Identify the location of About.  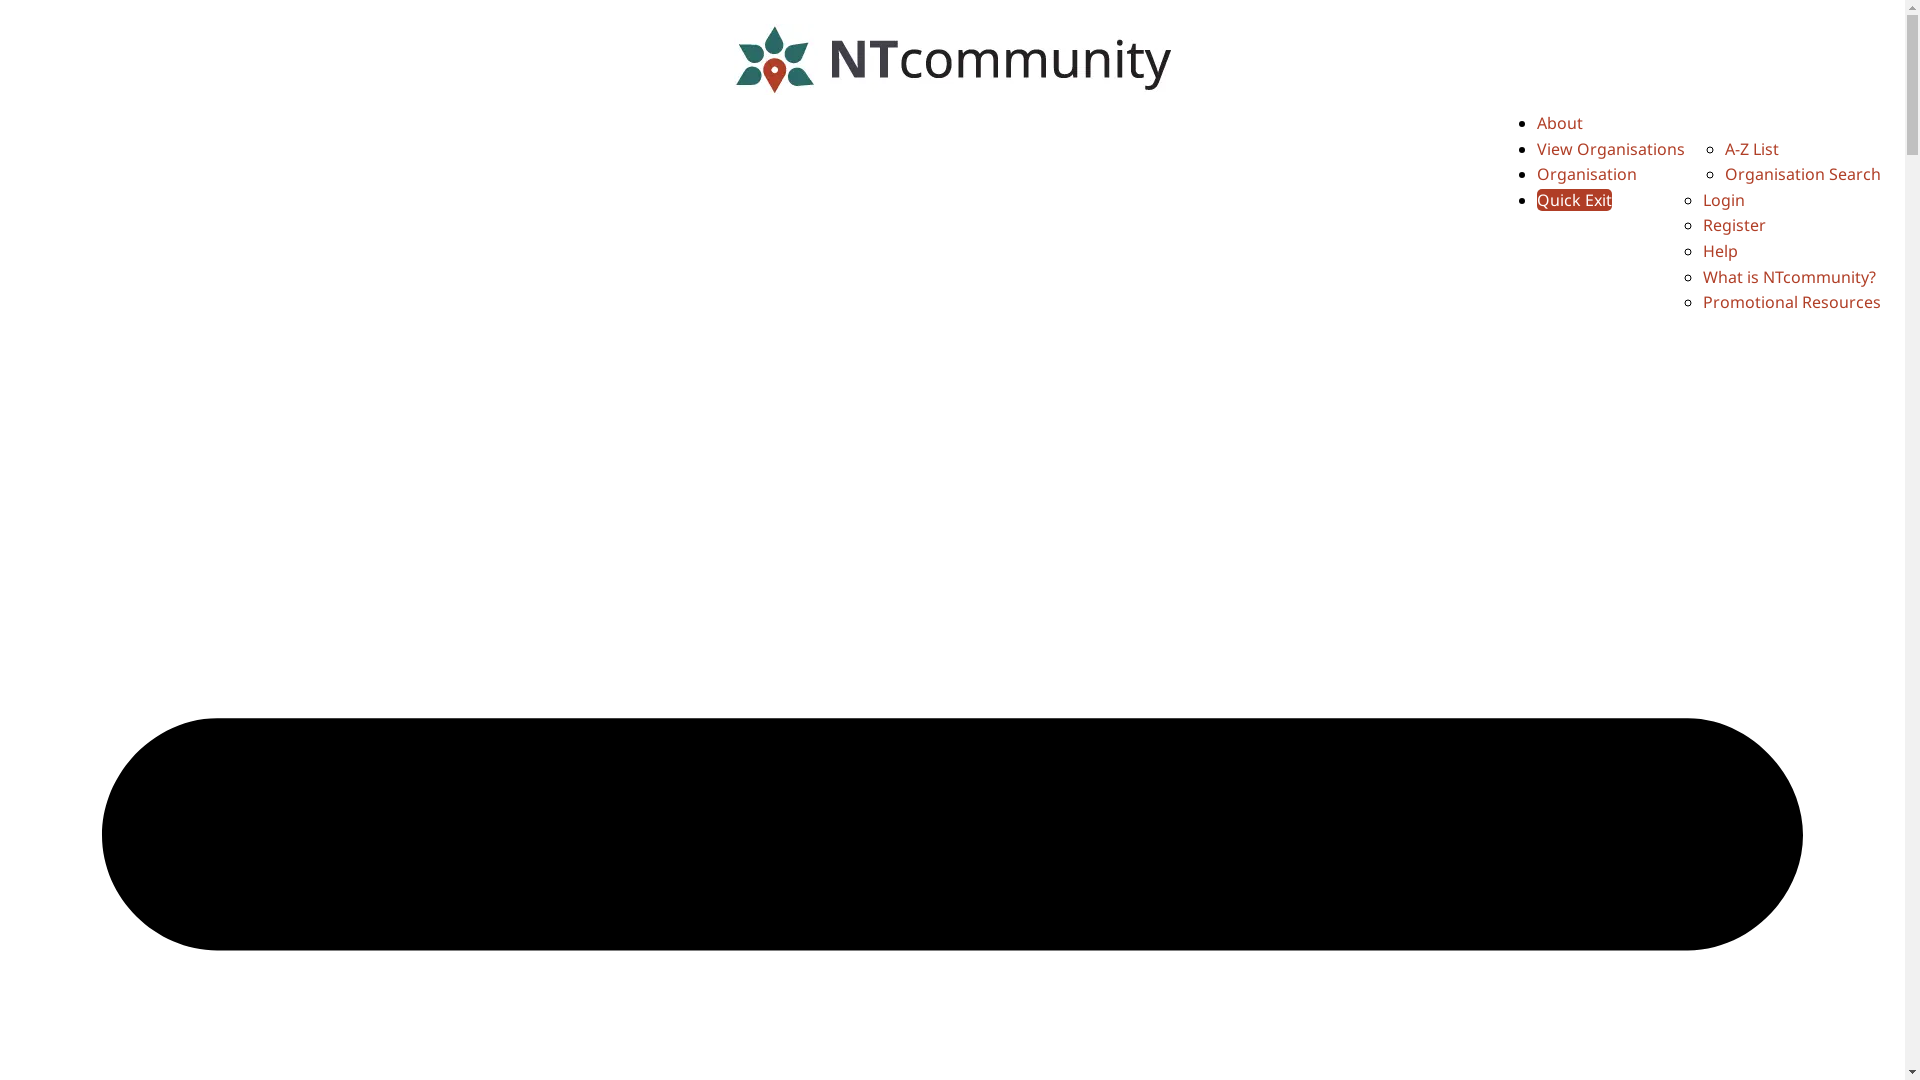
(1560, 123).